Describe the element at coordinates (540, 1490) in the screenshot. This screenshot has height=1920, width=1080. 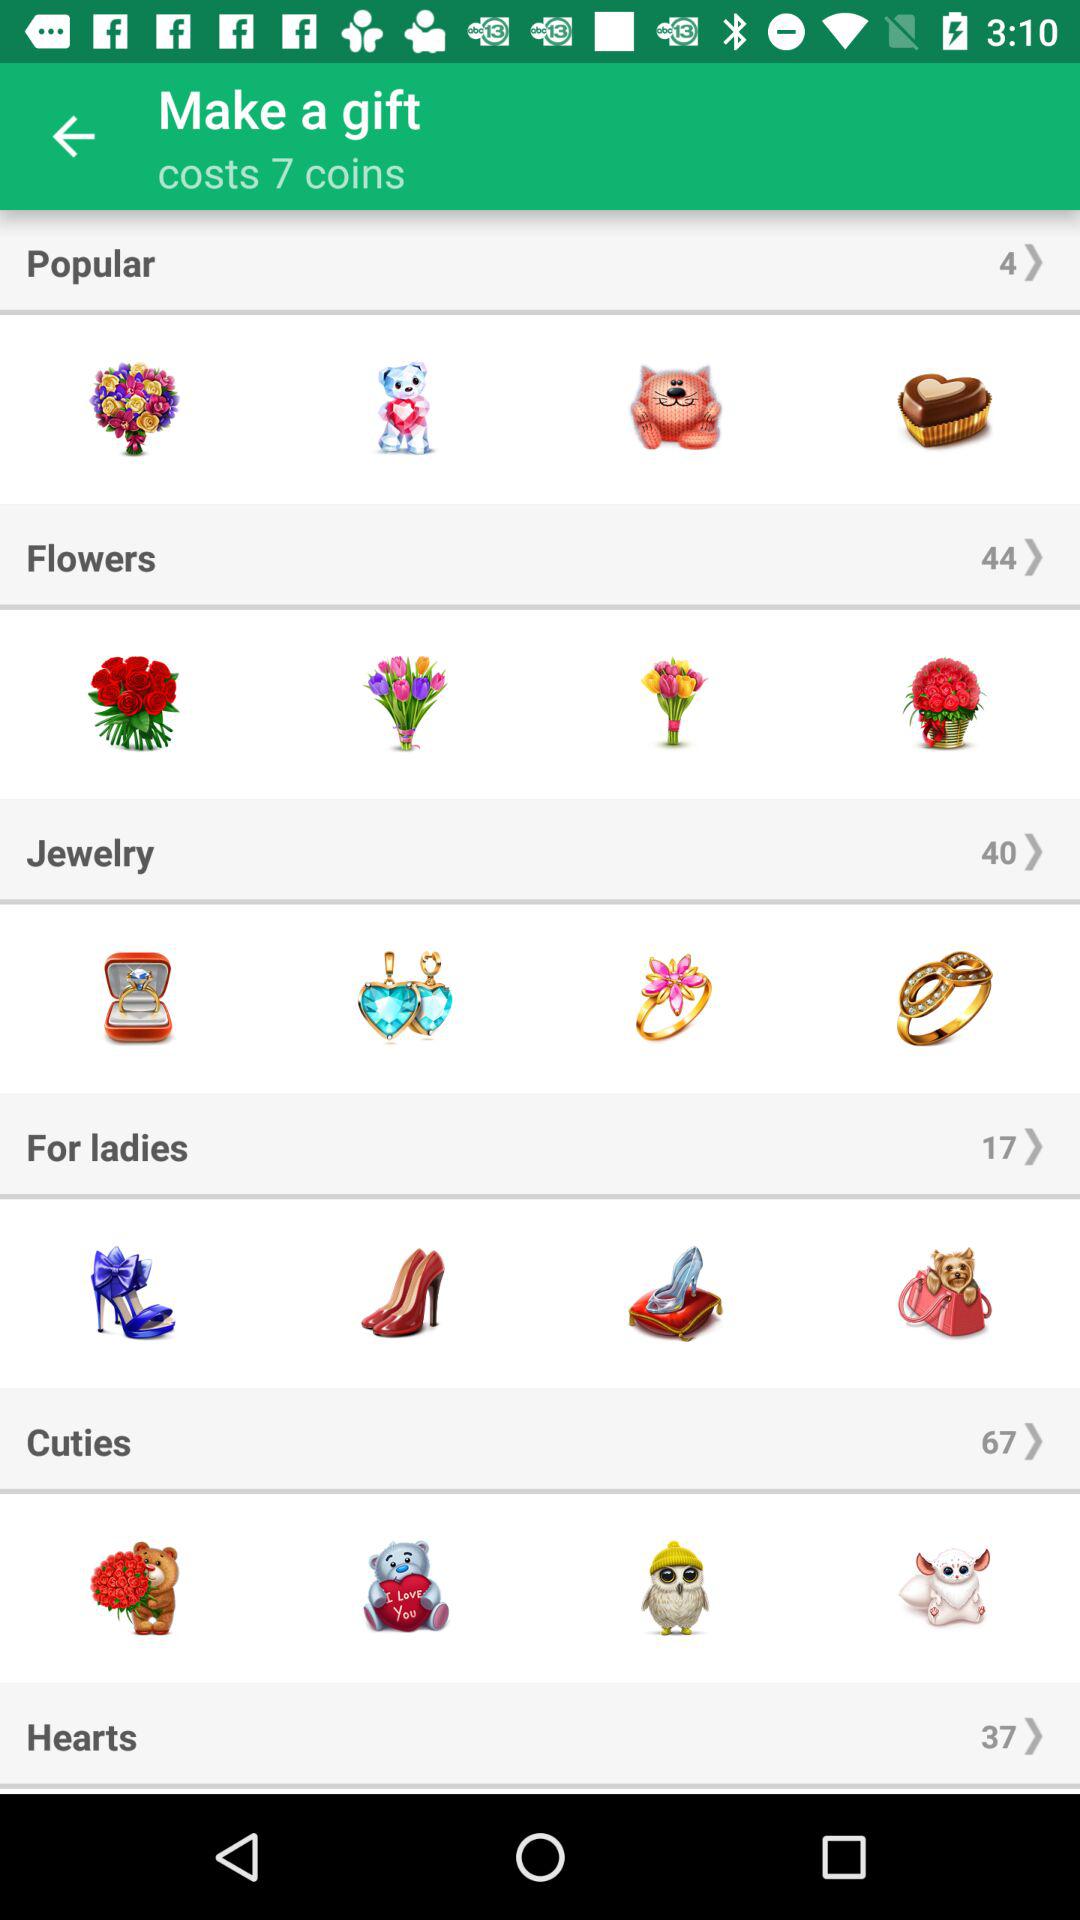
I see `press the icon below the cuties` at that location.